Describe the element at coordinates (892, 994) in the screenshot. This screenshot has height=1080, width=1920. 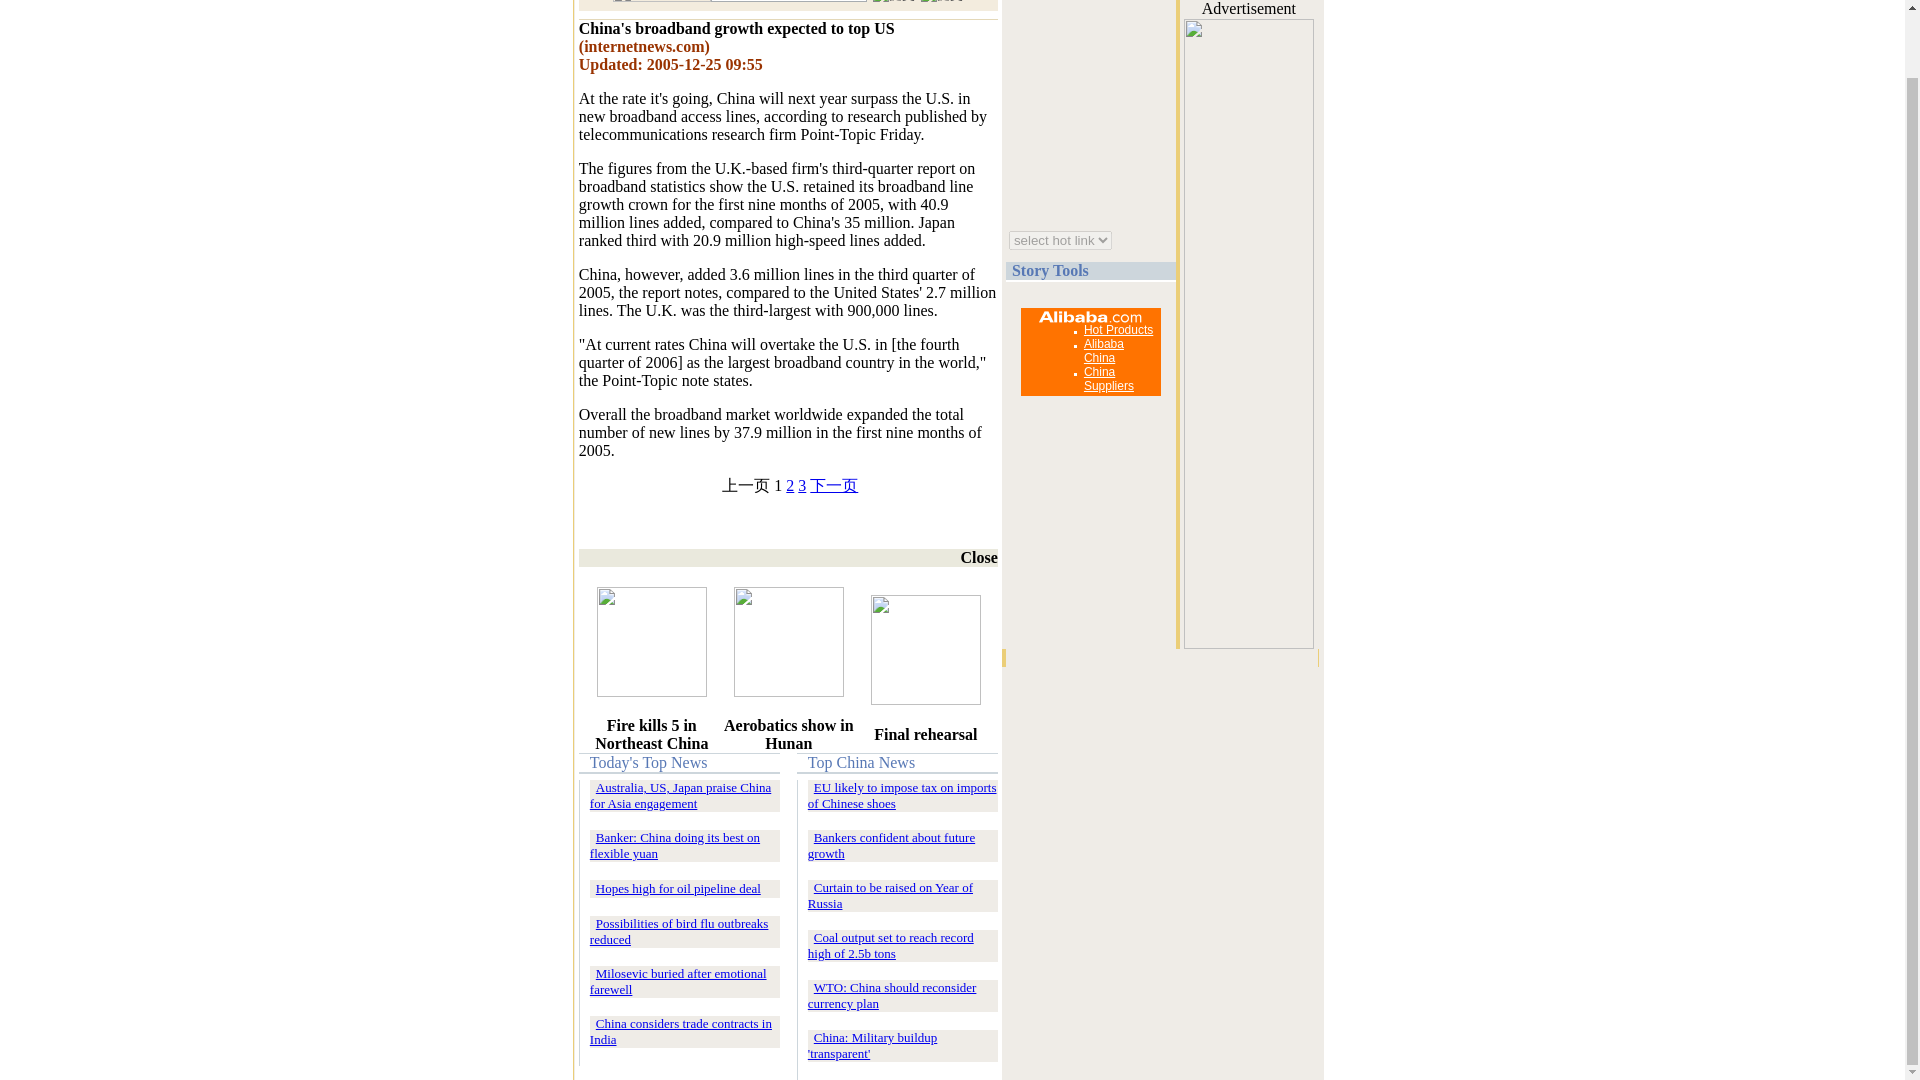
I see `WTO: China should reconsider currency plan` at that location.